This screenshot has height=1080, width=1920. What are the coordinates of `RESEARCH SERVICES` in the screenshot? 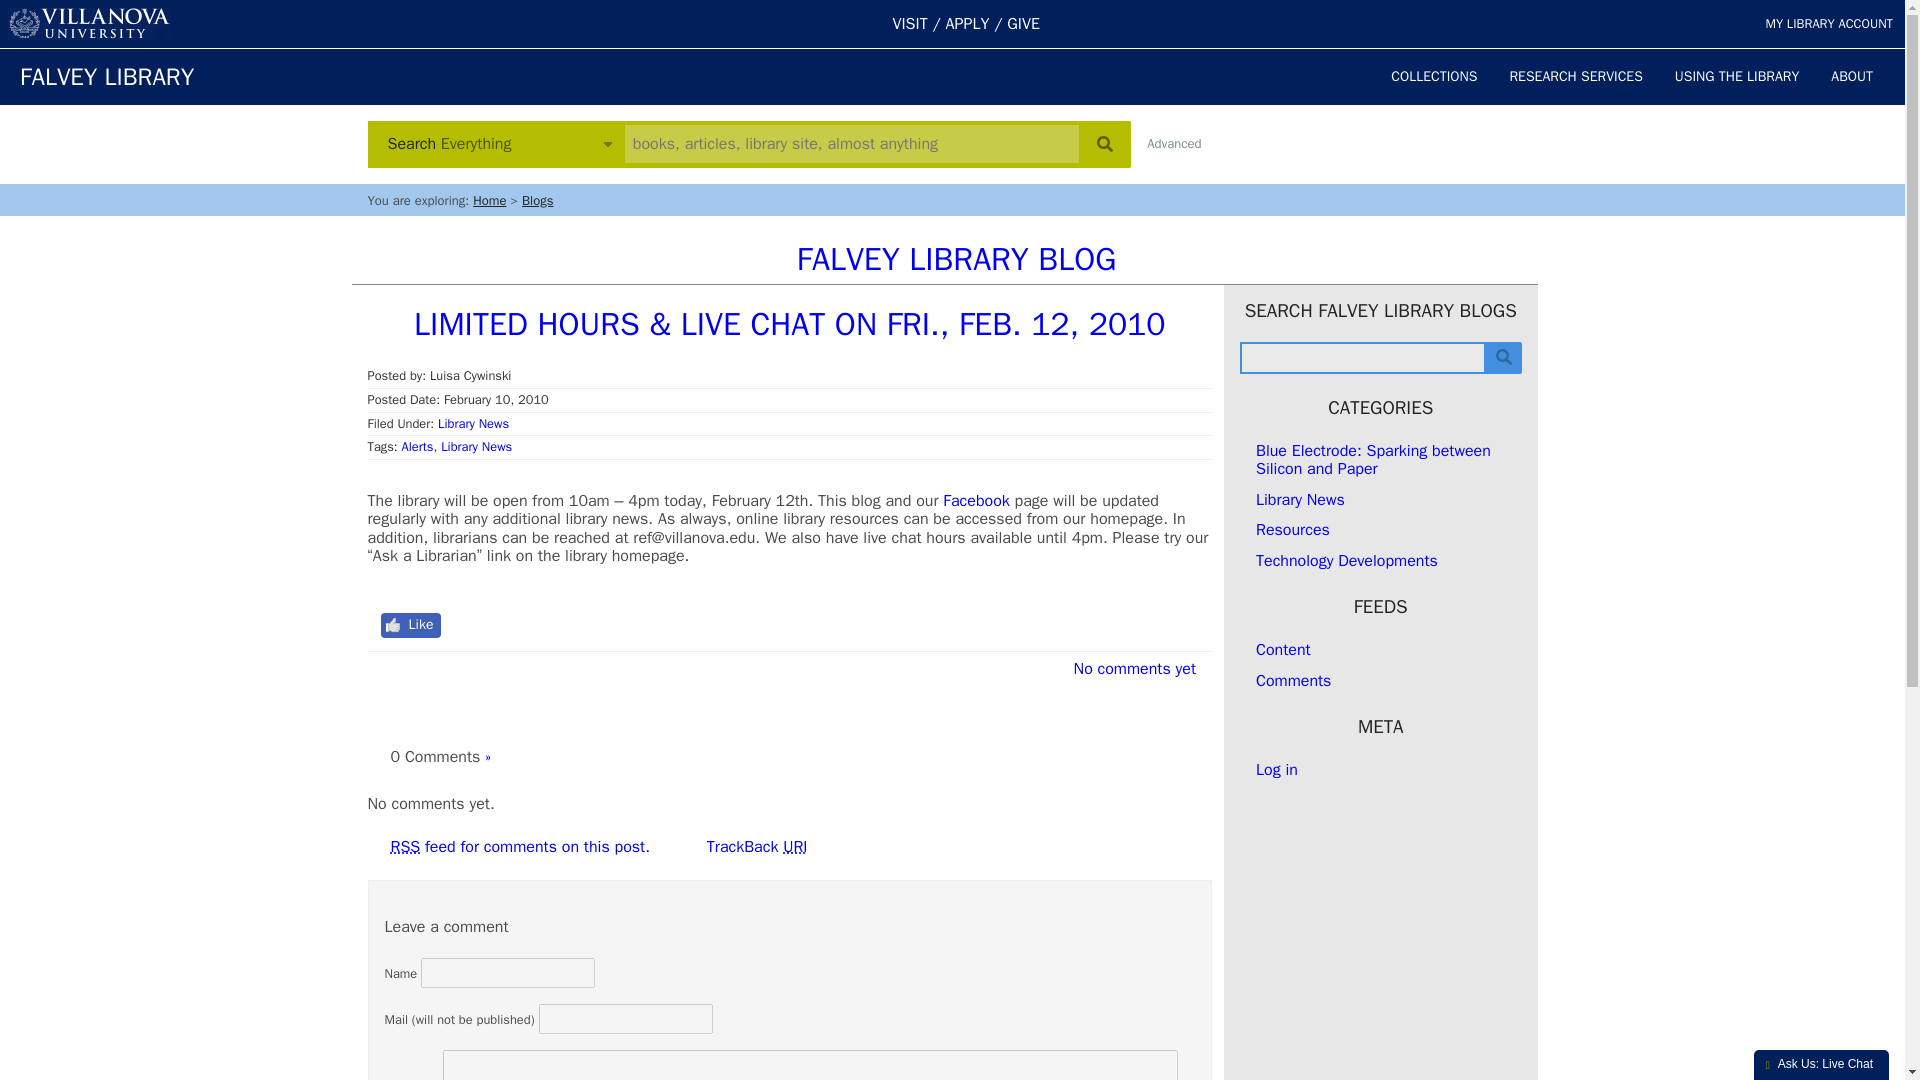 It's located at (1576, 76).